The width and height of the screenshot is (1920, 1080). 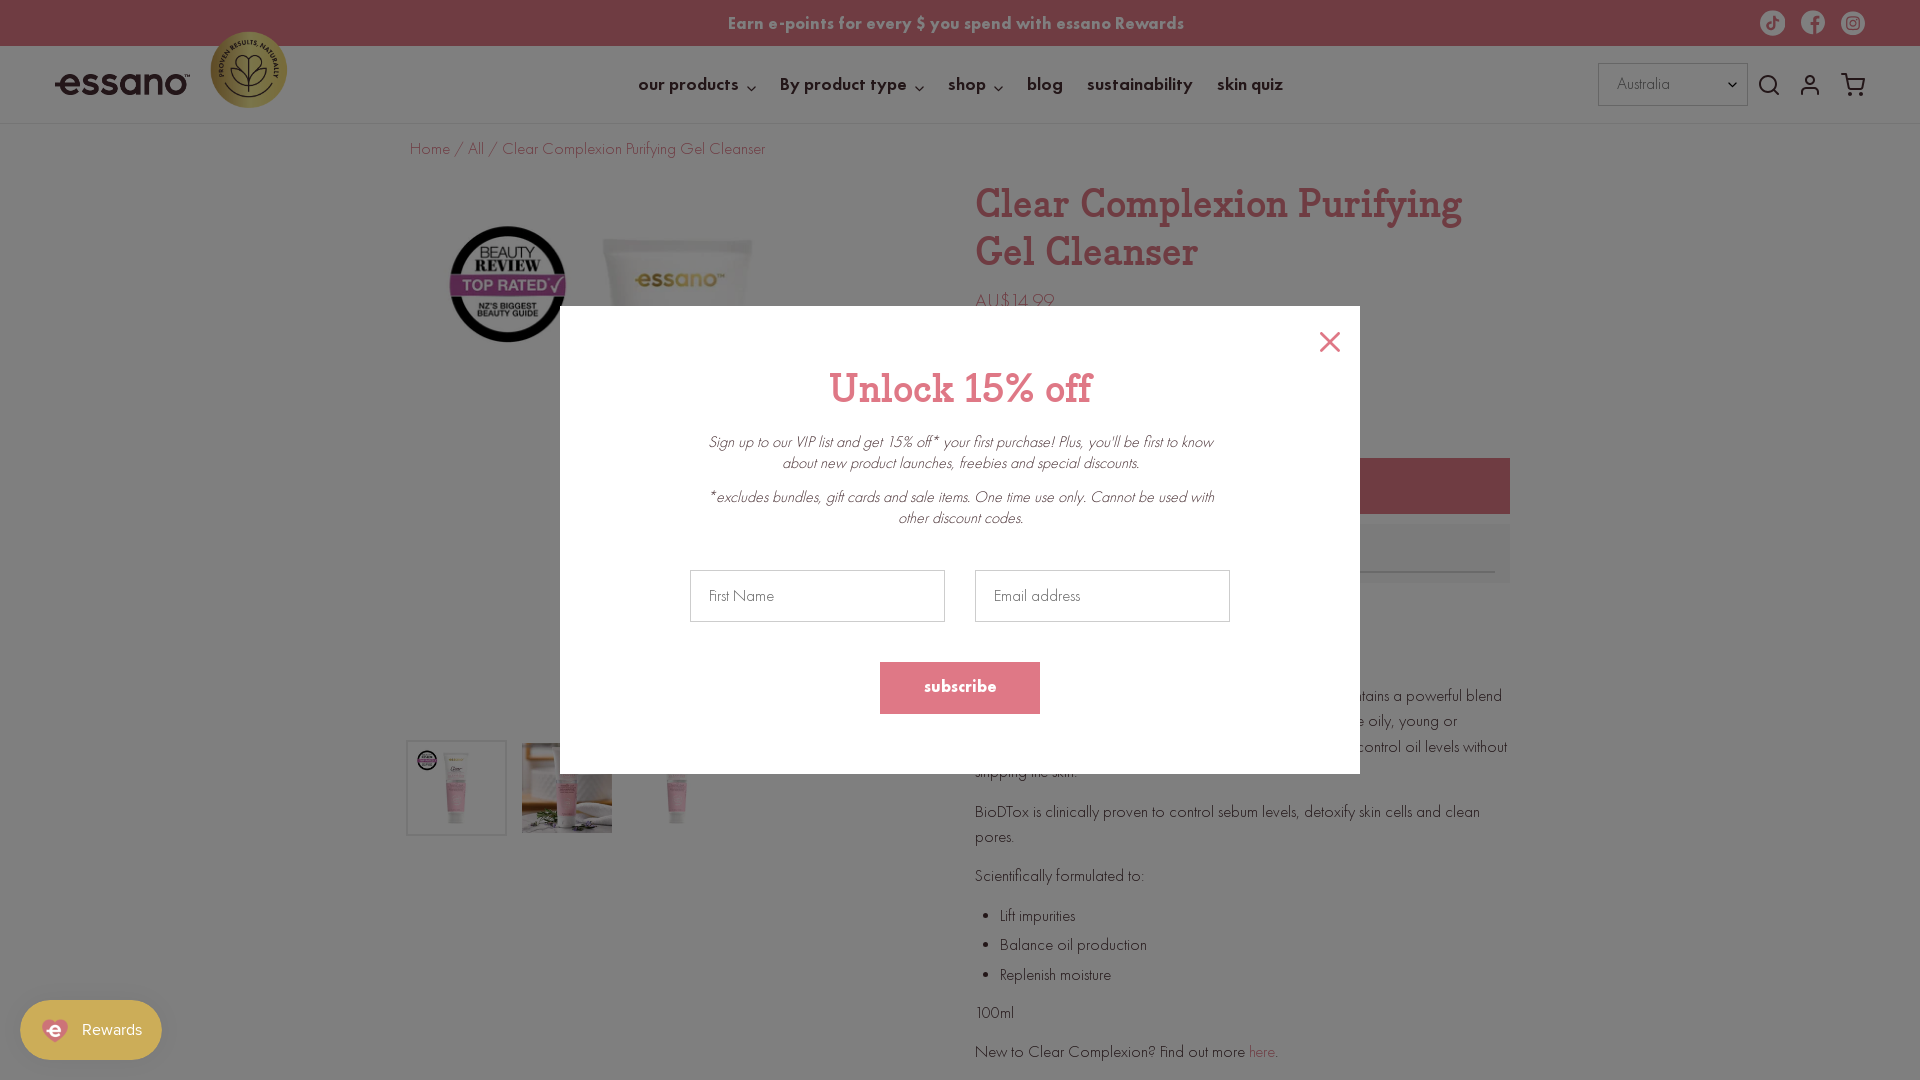 I want to click on subscribe, so click(x=960, y=688).